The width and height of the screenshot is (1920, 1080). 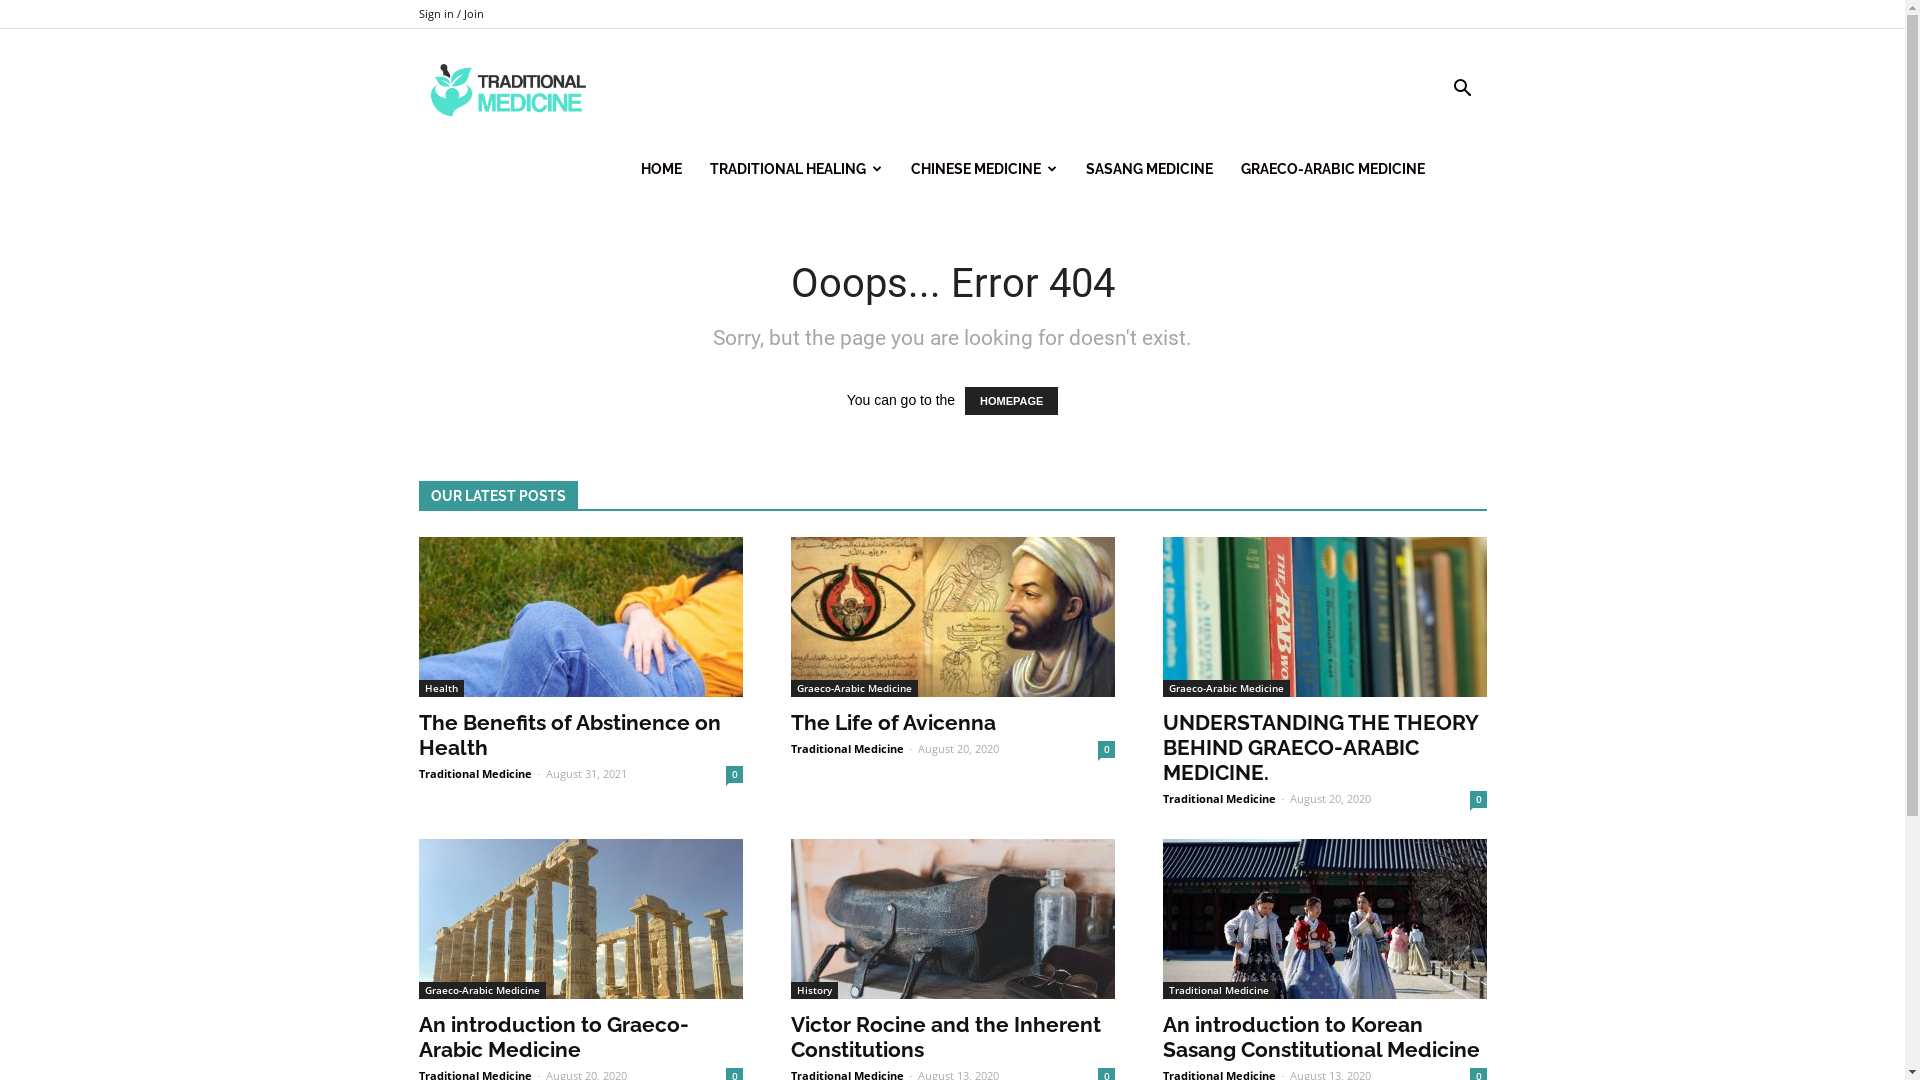 I want to click on History, so click(x=814, y=990).